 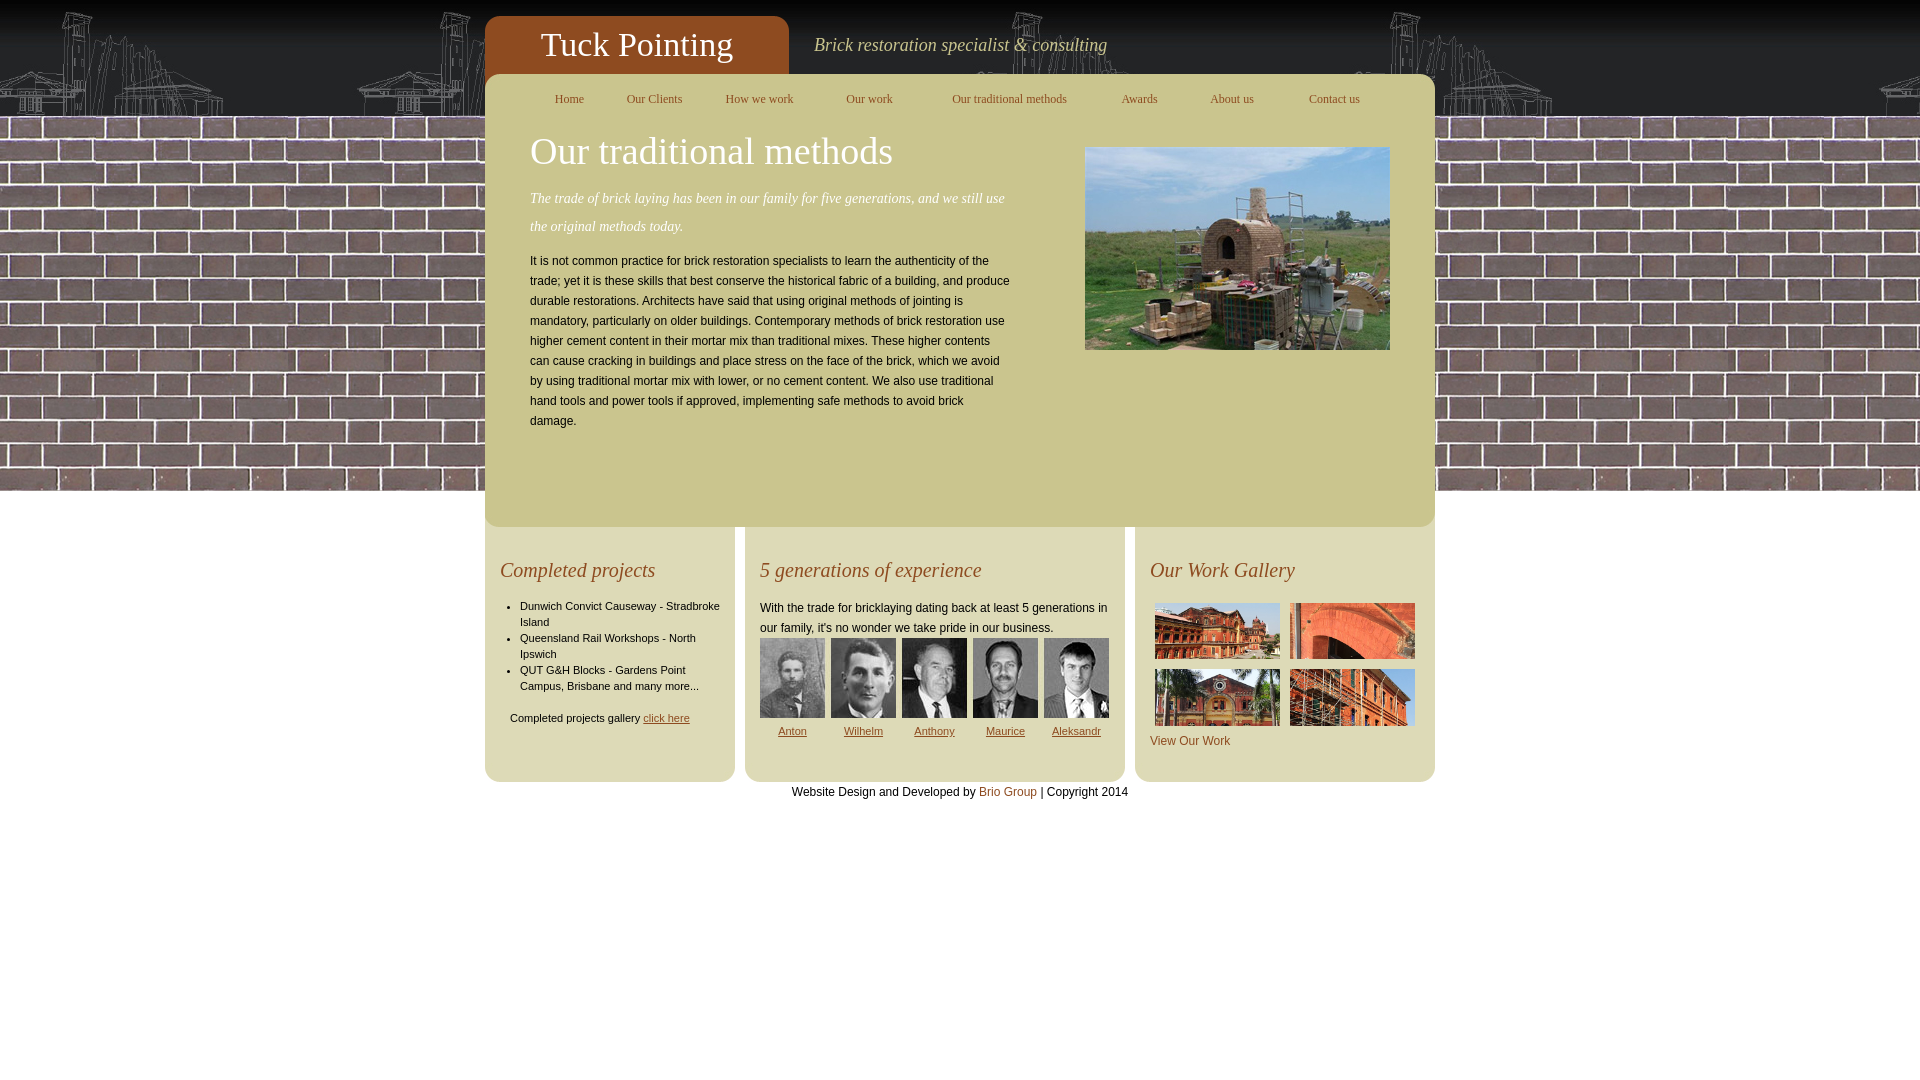 I want to click on Awards, so click(x=1140, y=100).